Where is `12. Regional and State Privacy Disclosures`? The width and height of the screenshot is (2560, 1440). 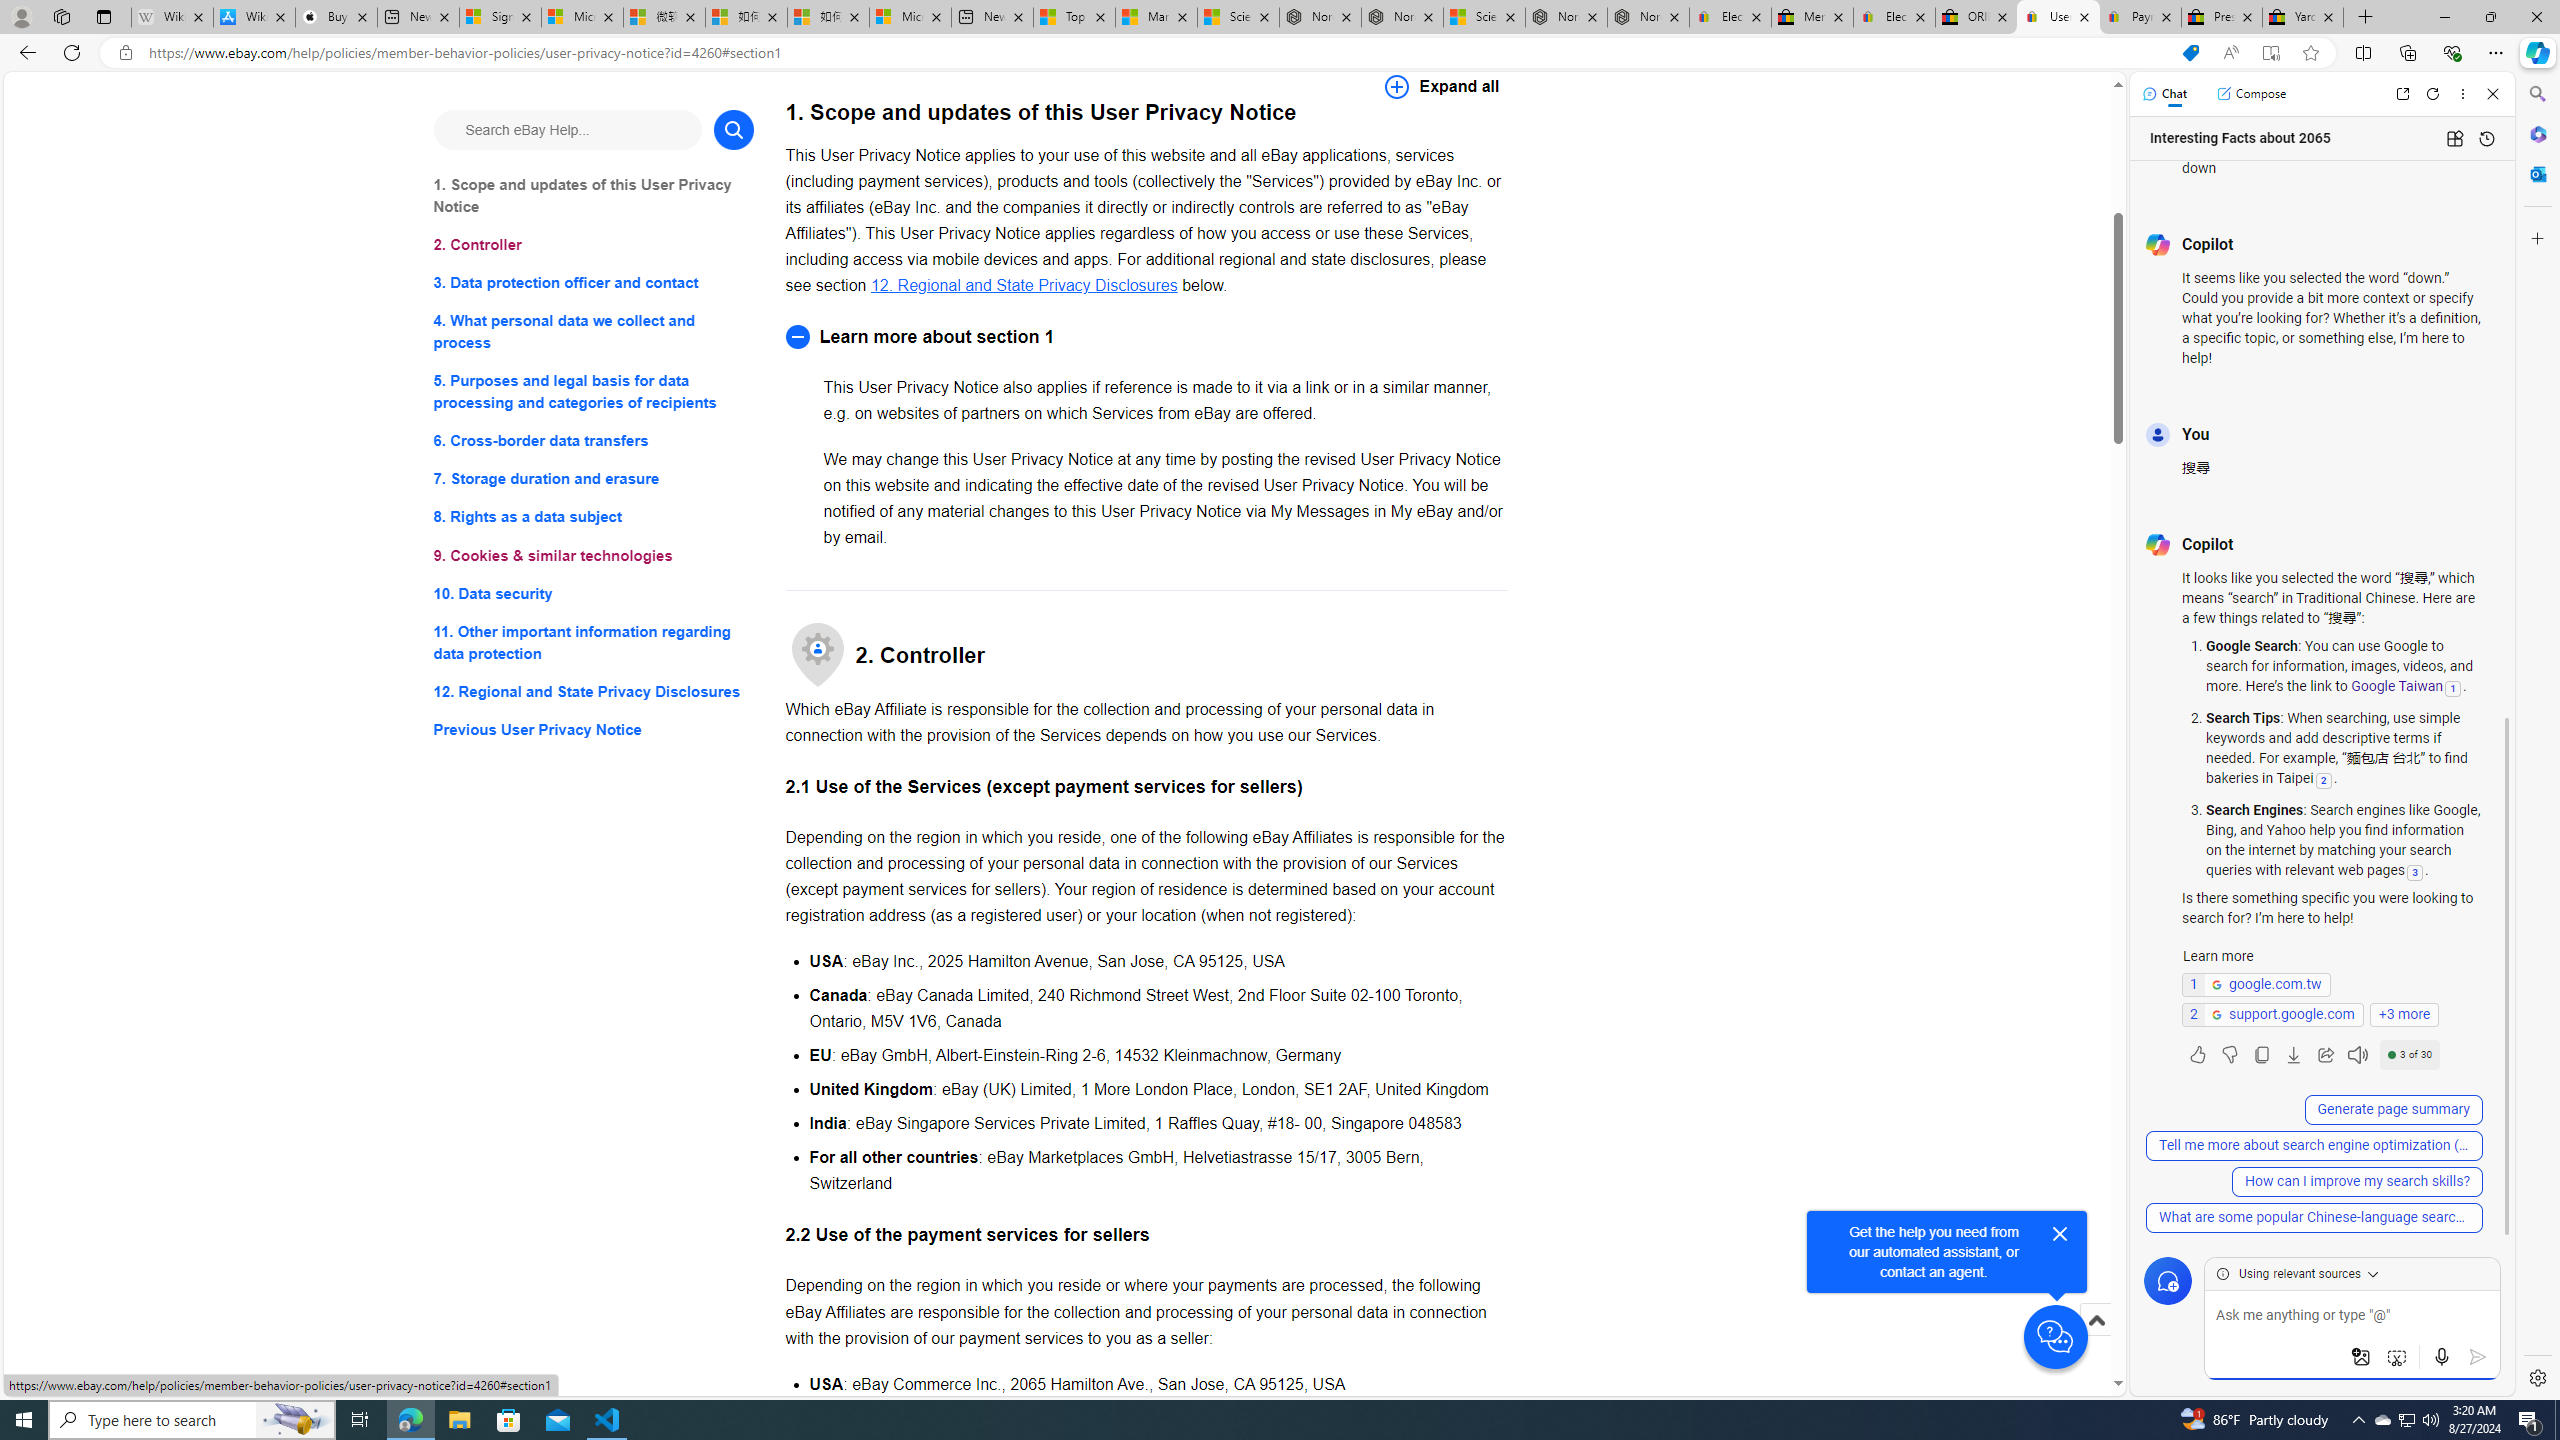
12. Regional and State Privacy Disclosures is located at coordinates (1024, 284).